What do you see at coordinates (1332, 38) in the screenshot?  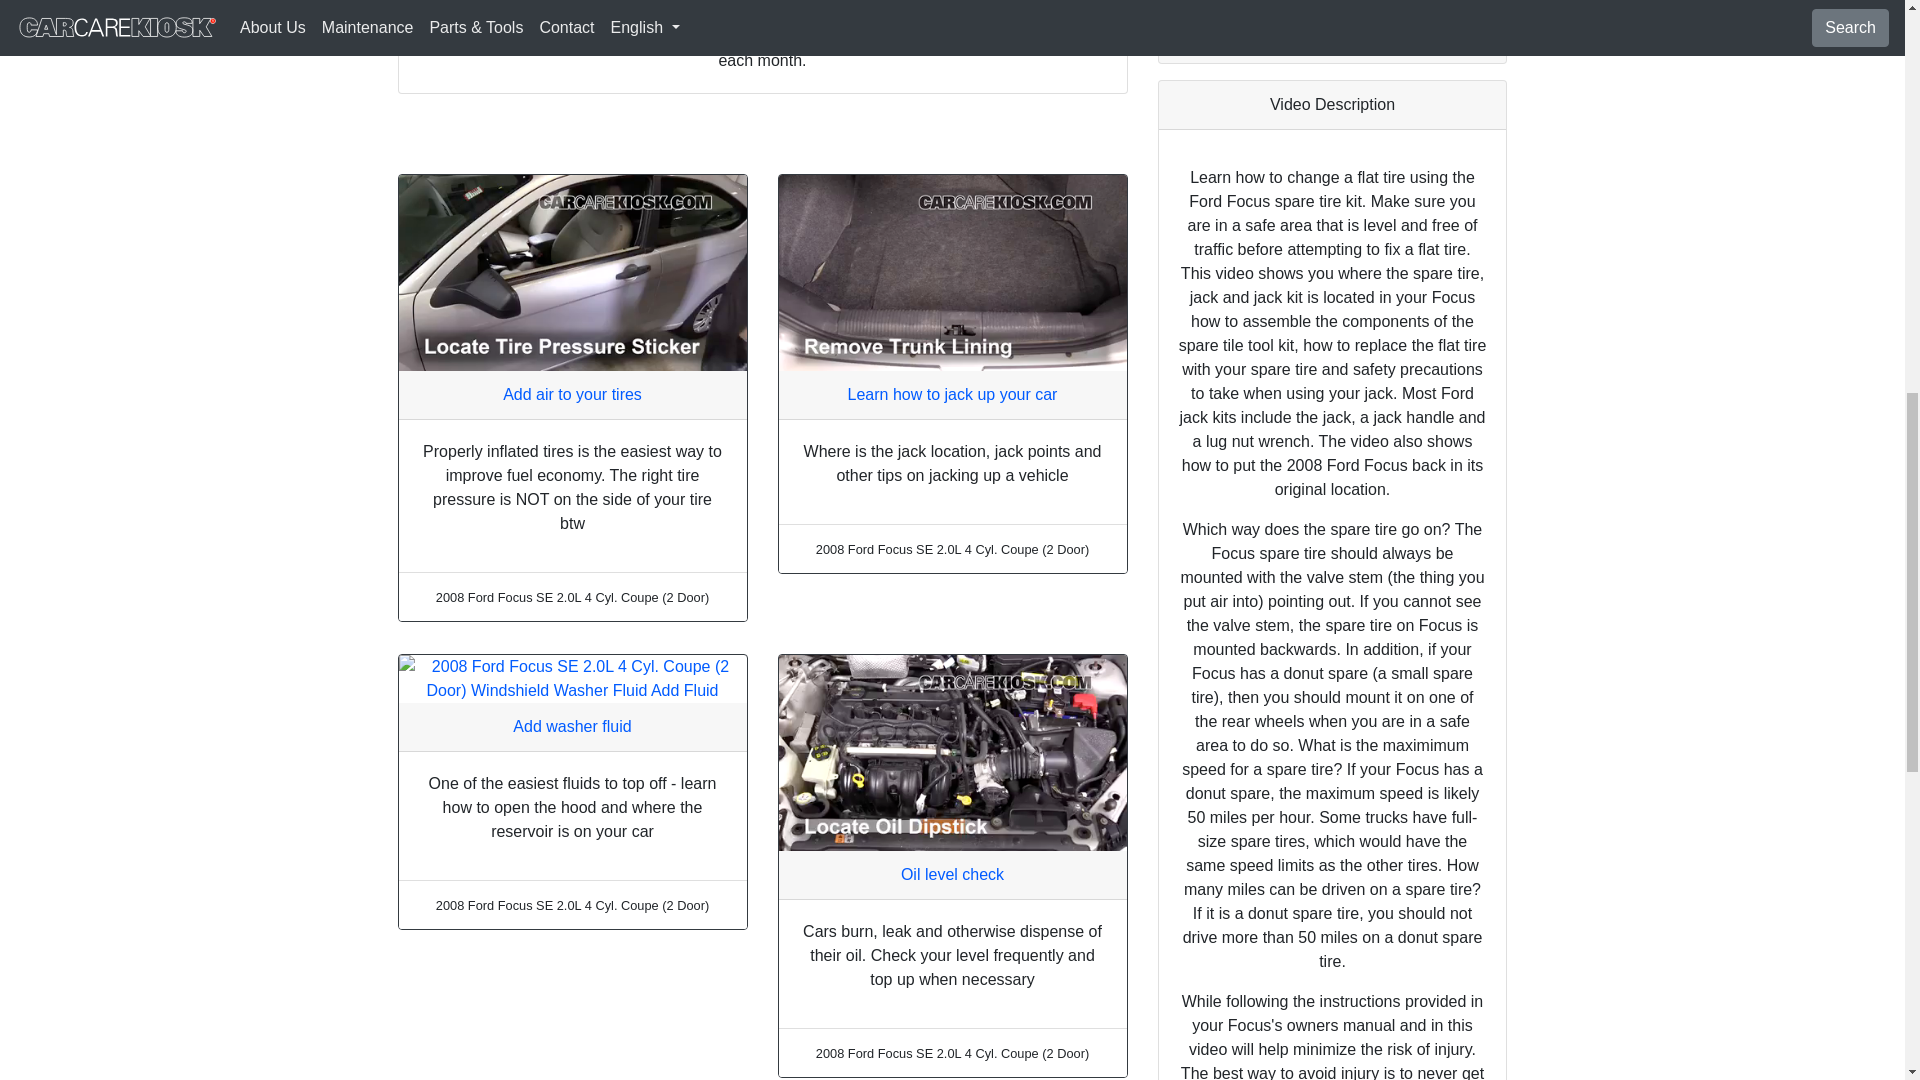 I see `Full list of part and tools` at bounding box center [1332, 38].